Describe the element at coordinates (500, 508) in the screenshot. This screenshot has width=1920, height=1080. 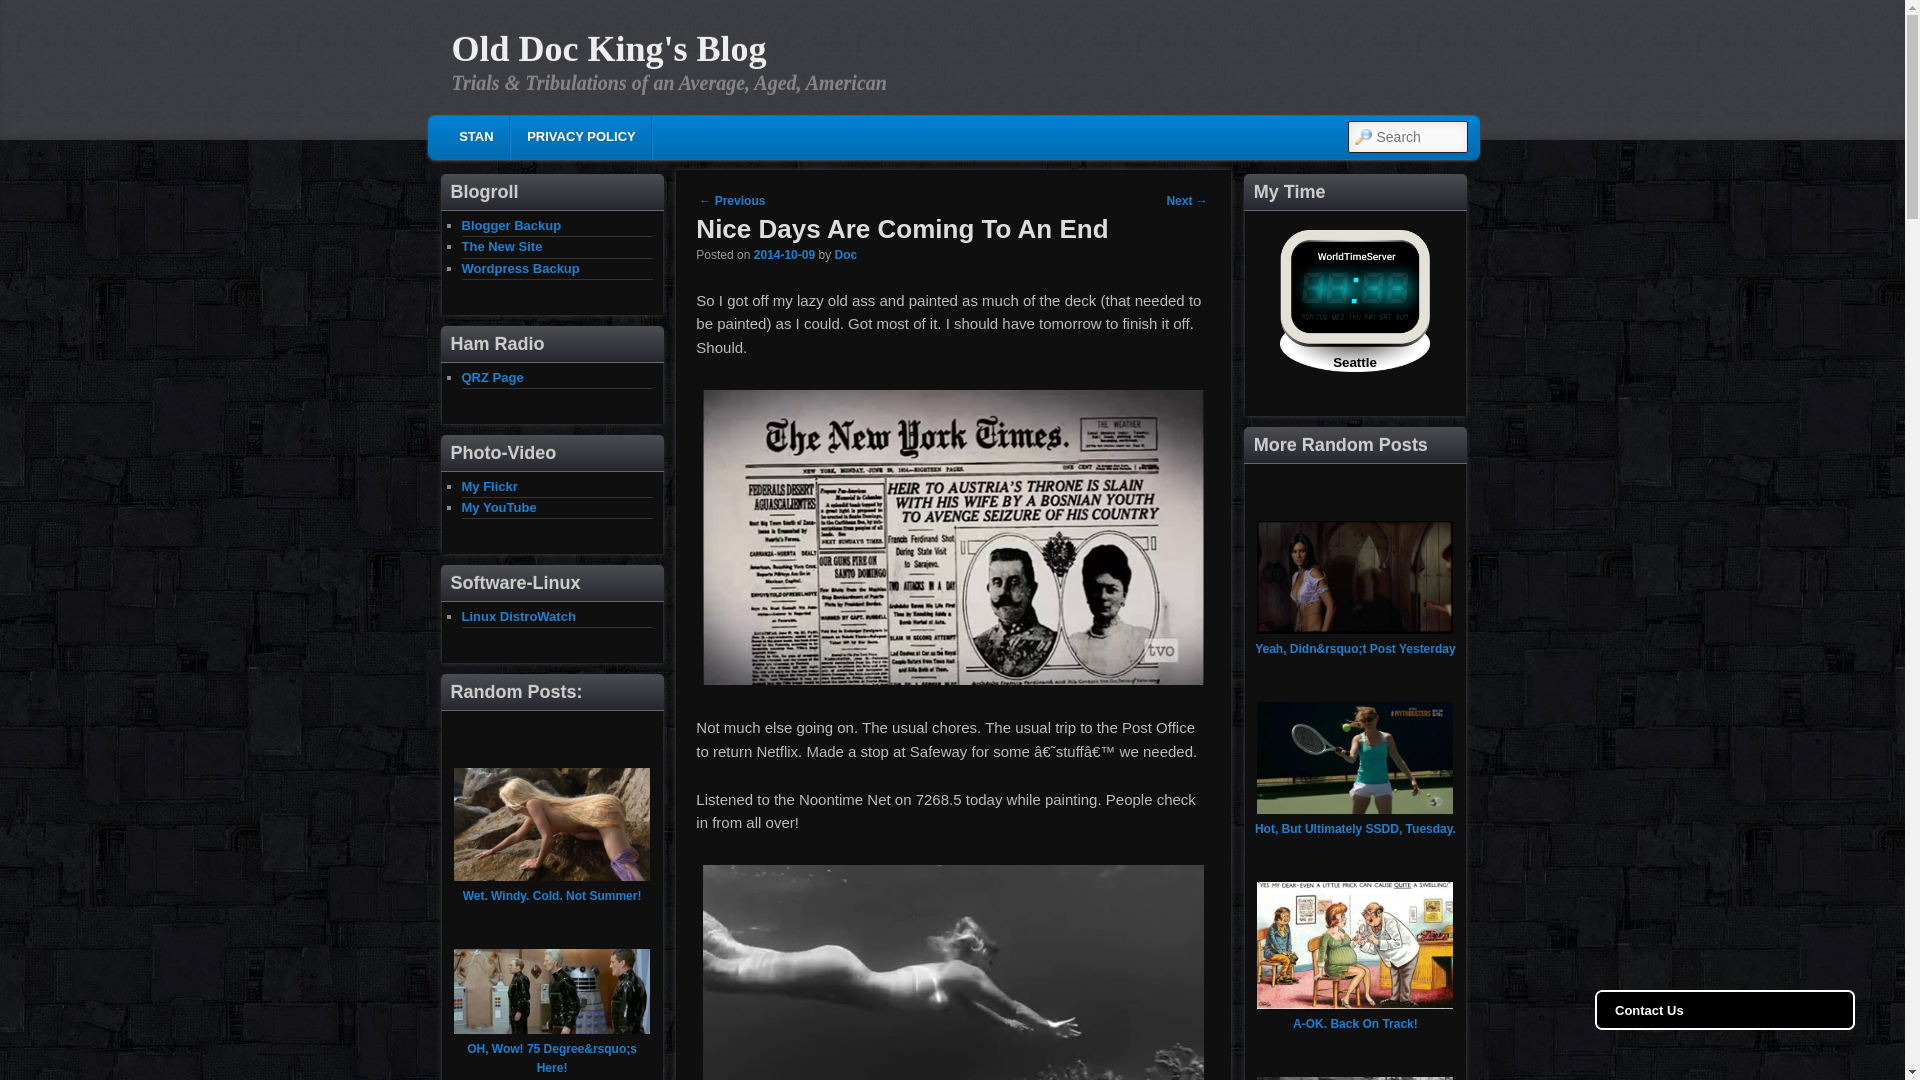
I see `My YouTube` at that location.